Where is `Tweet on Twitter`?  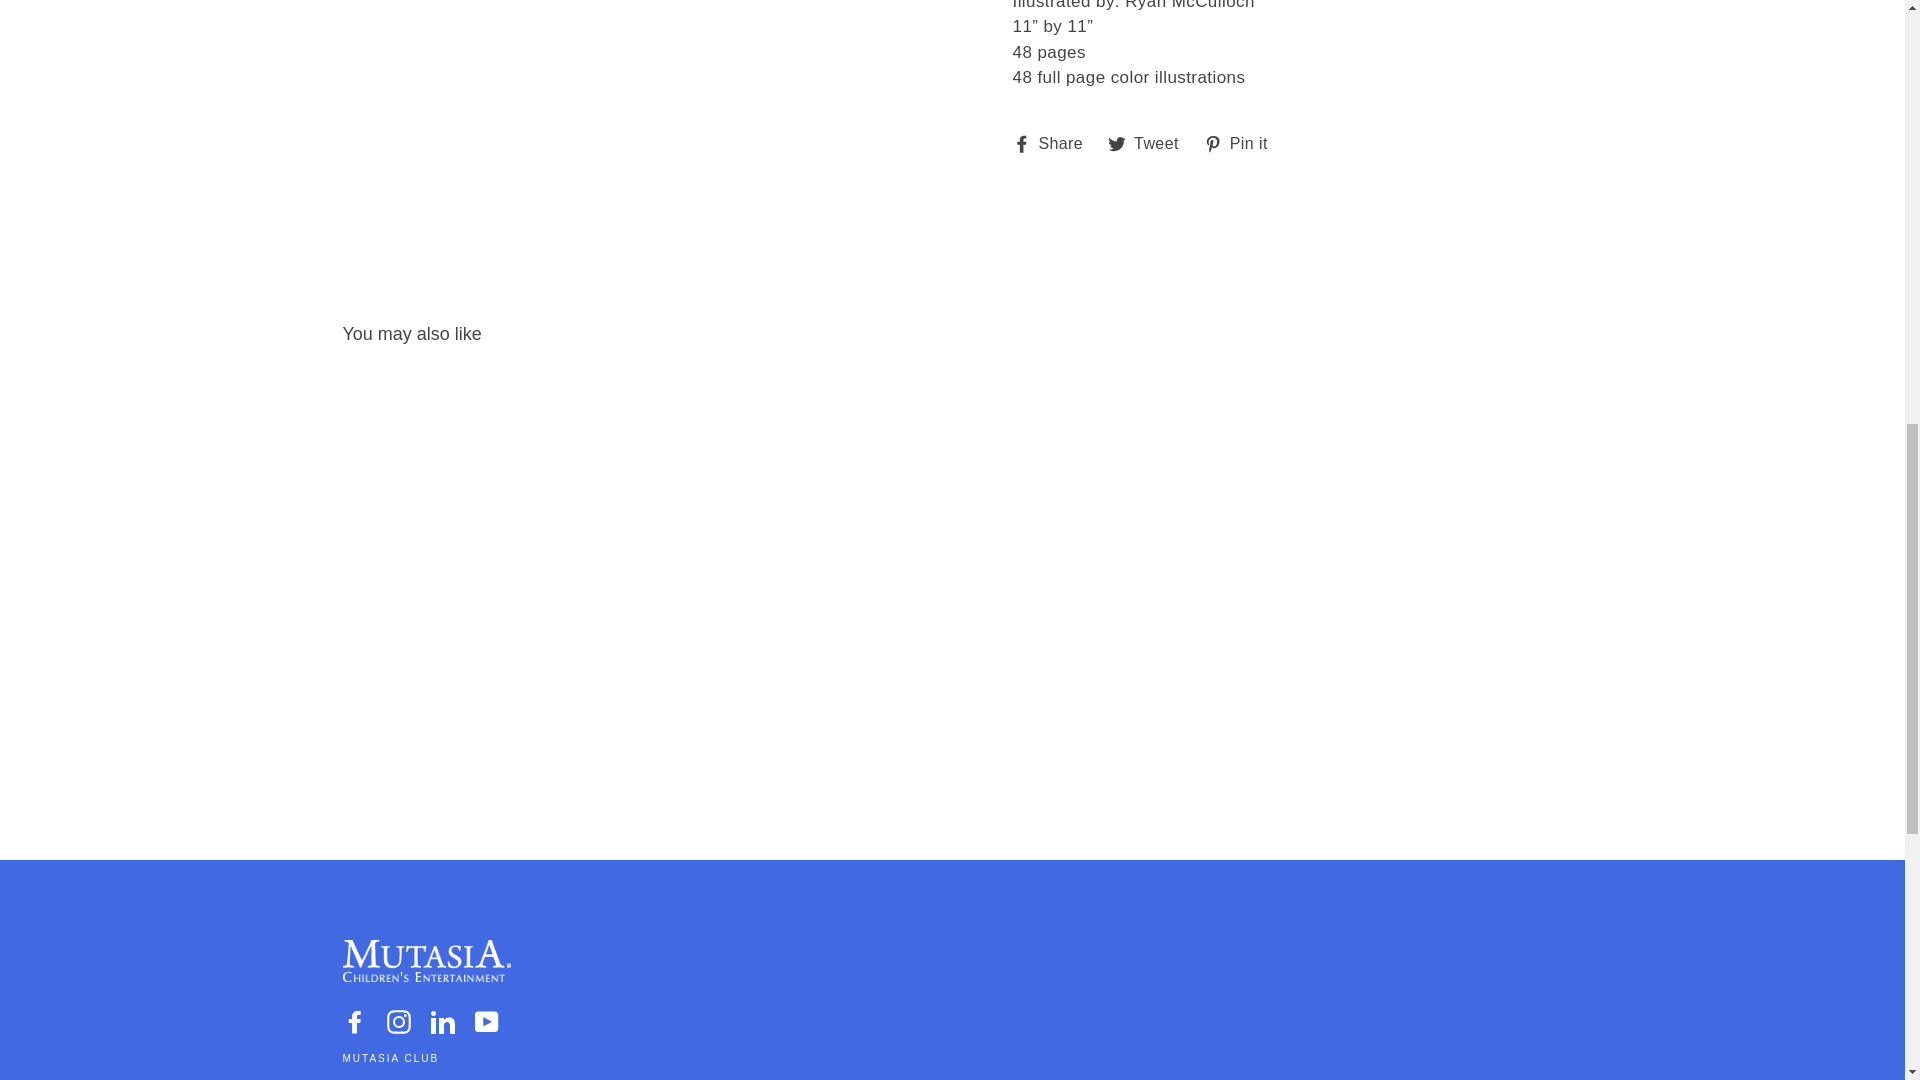
Tweet on Twitter is located at coordinates (1150, 144).